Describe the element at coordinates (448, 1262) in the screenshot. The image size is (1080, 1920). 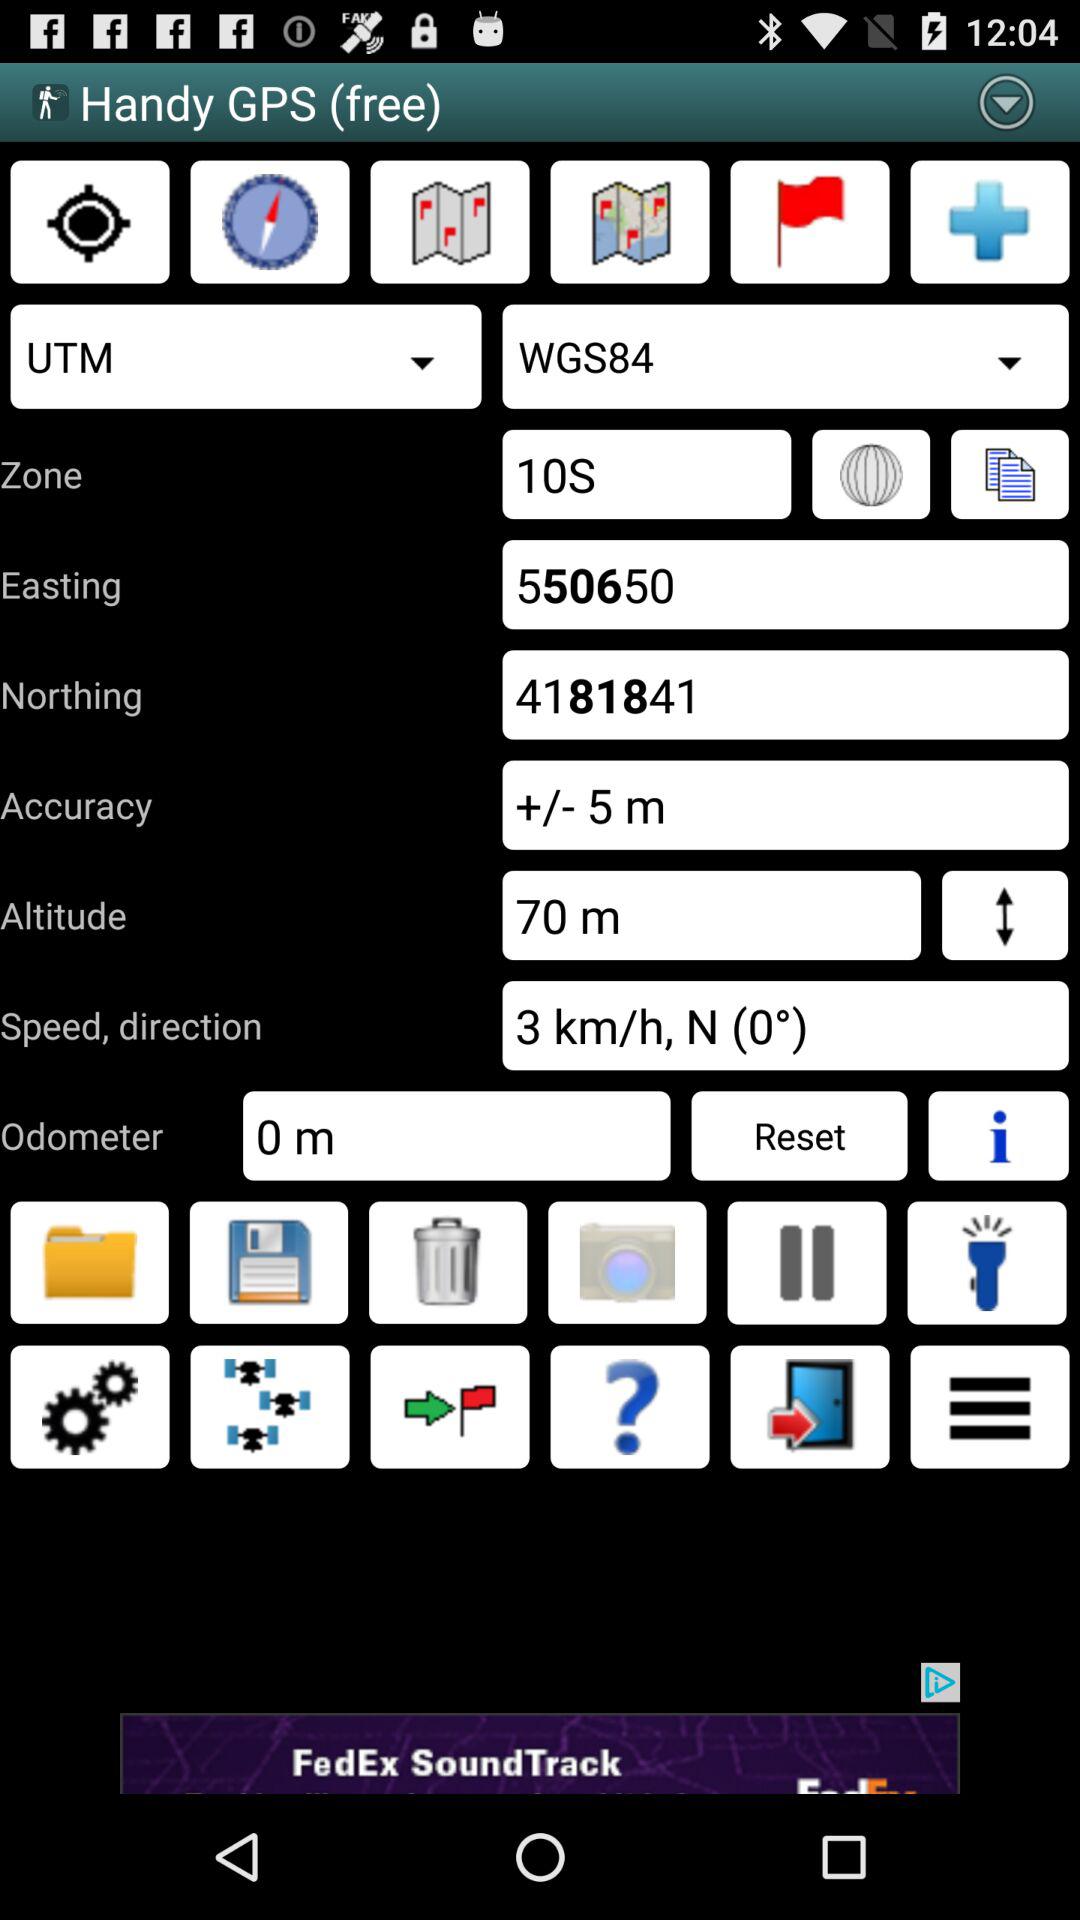
I see `delete button` at that location.